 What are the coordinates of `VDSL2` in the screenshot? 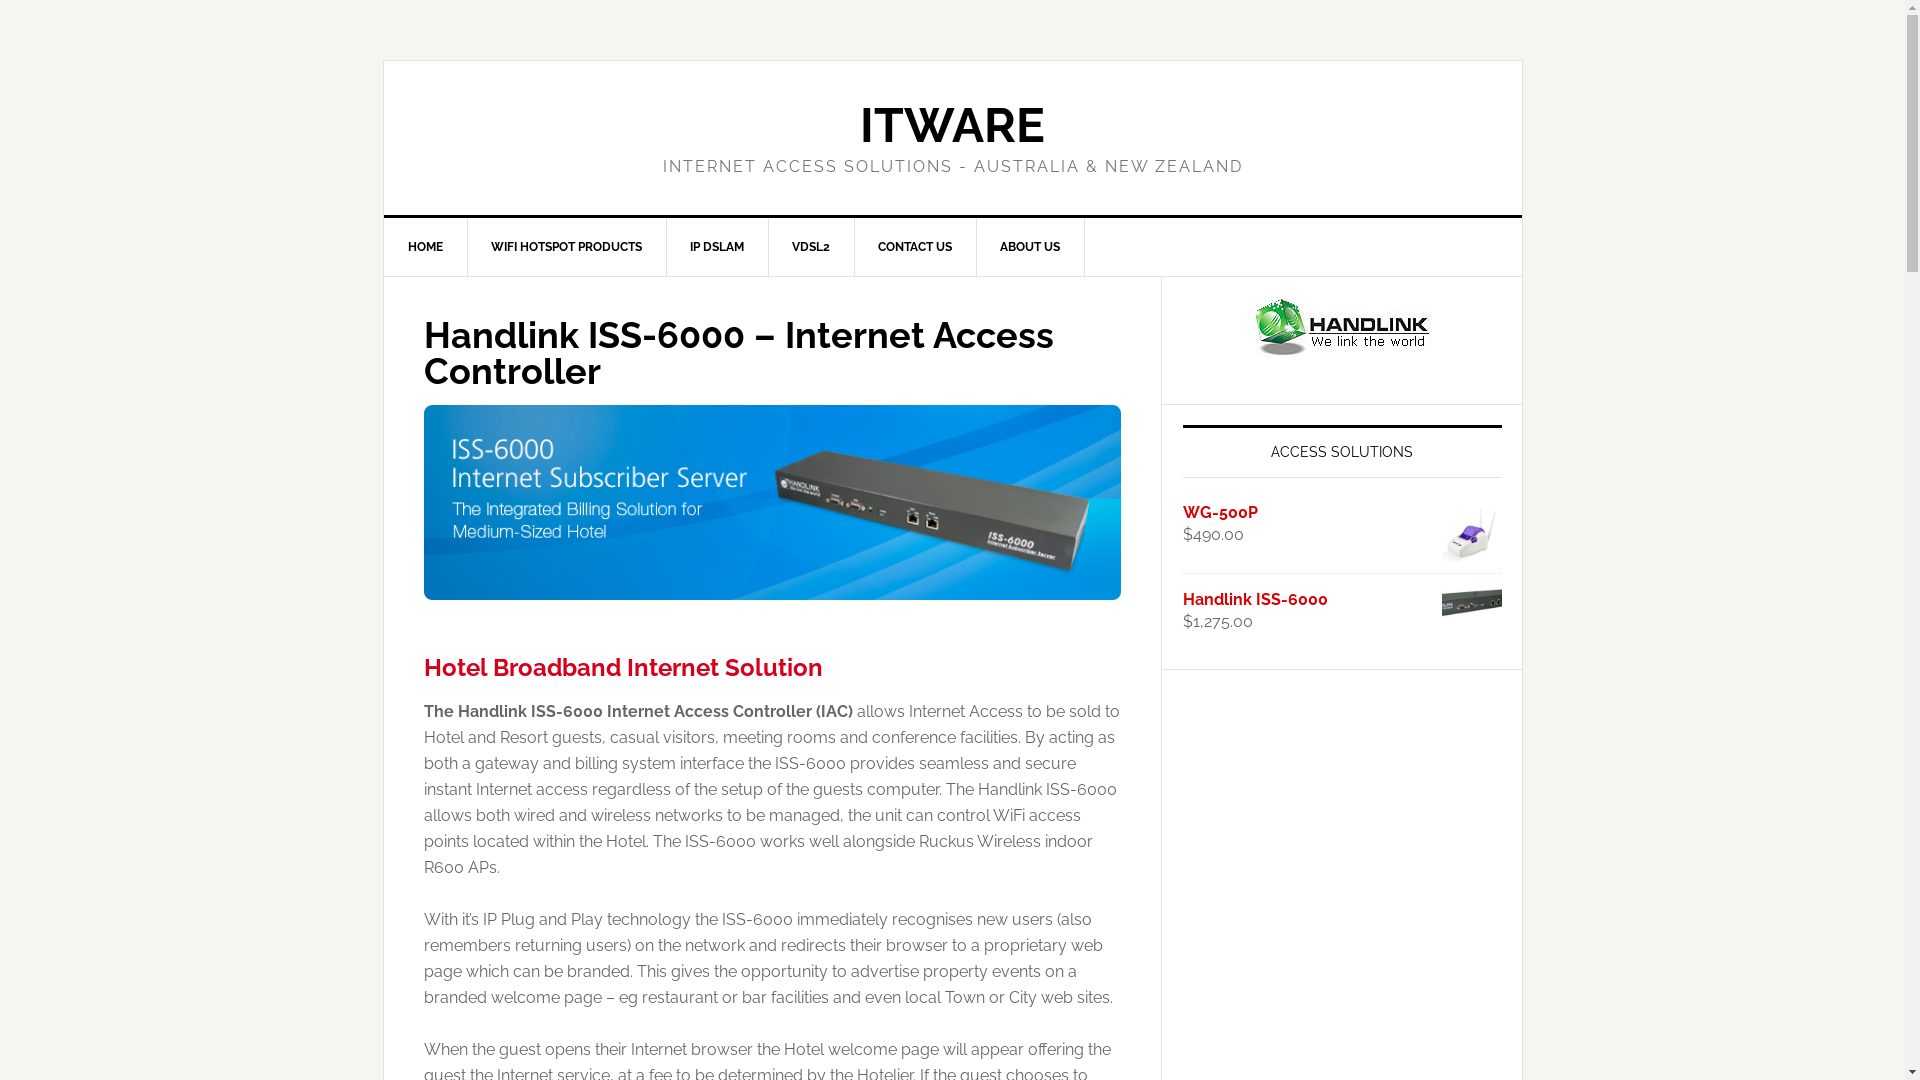 It's located at (812, 247).